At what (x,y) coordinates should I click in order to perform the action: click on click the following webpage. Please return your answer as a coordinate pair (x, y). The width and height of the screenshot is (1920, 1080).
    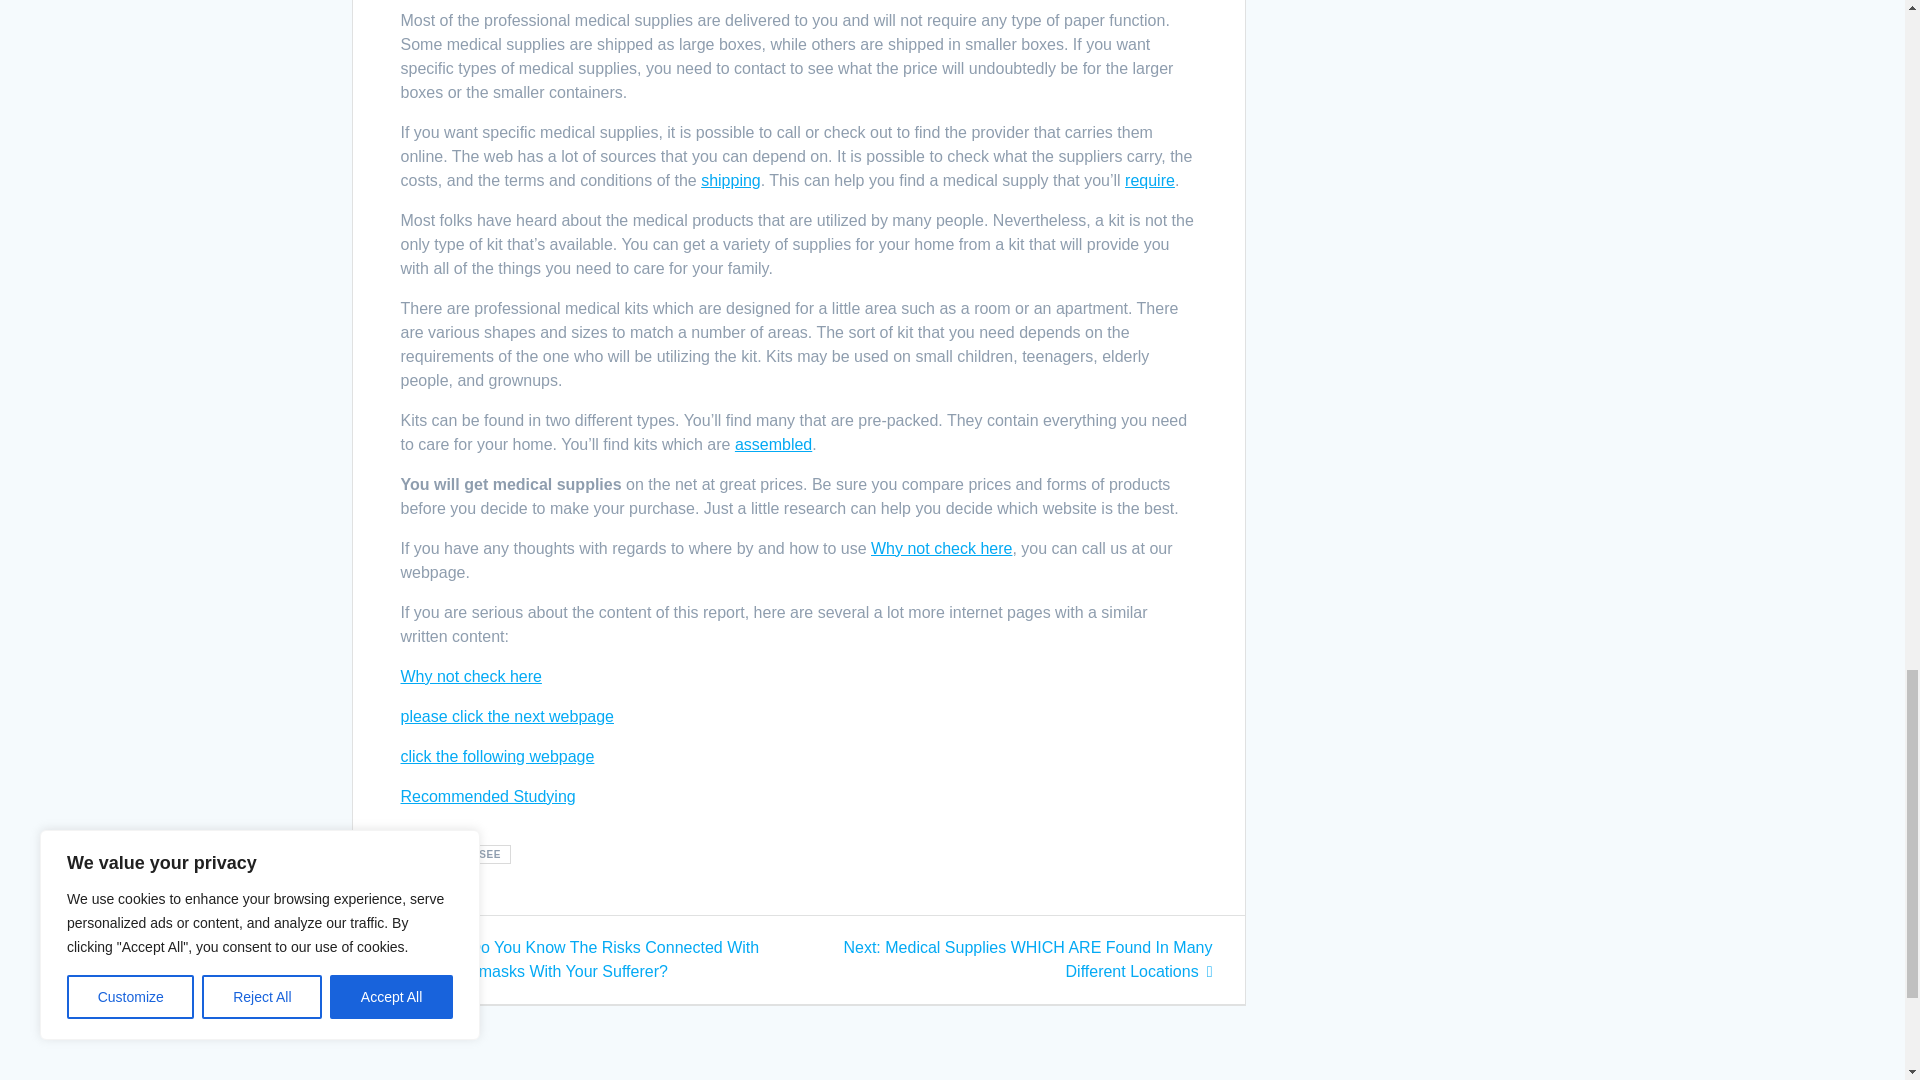
    Looking at the image, I should click on (496, 708).